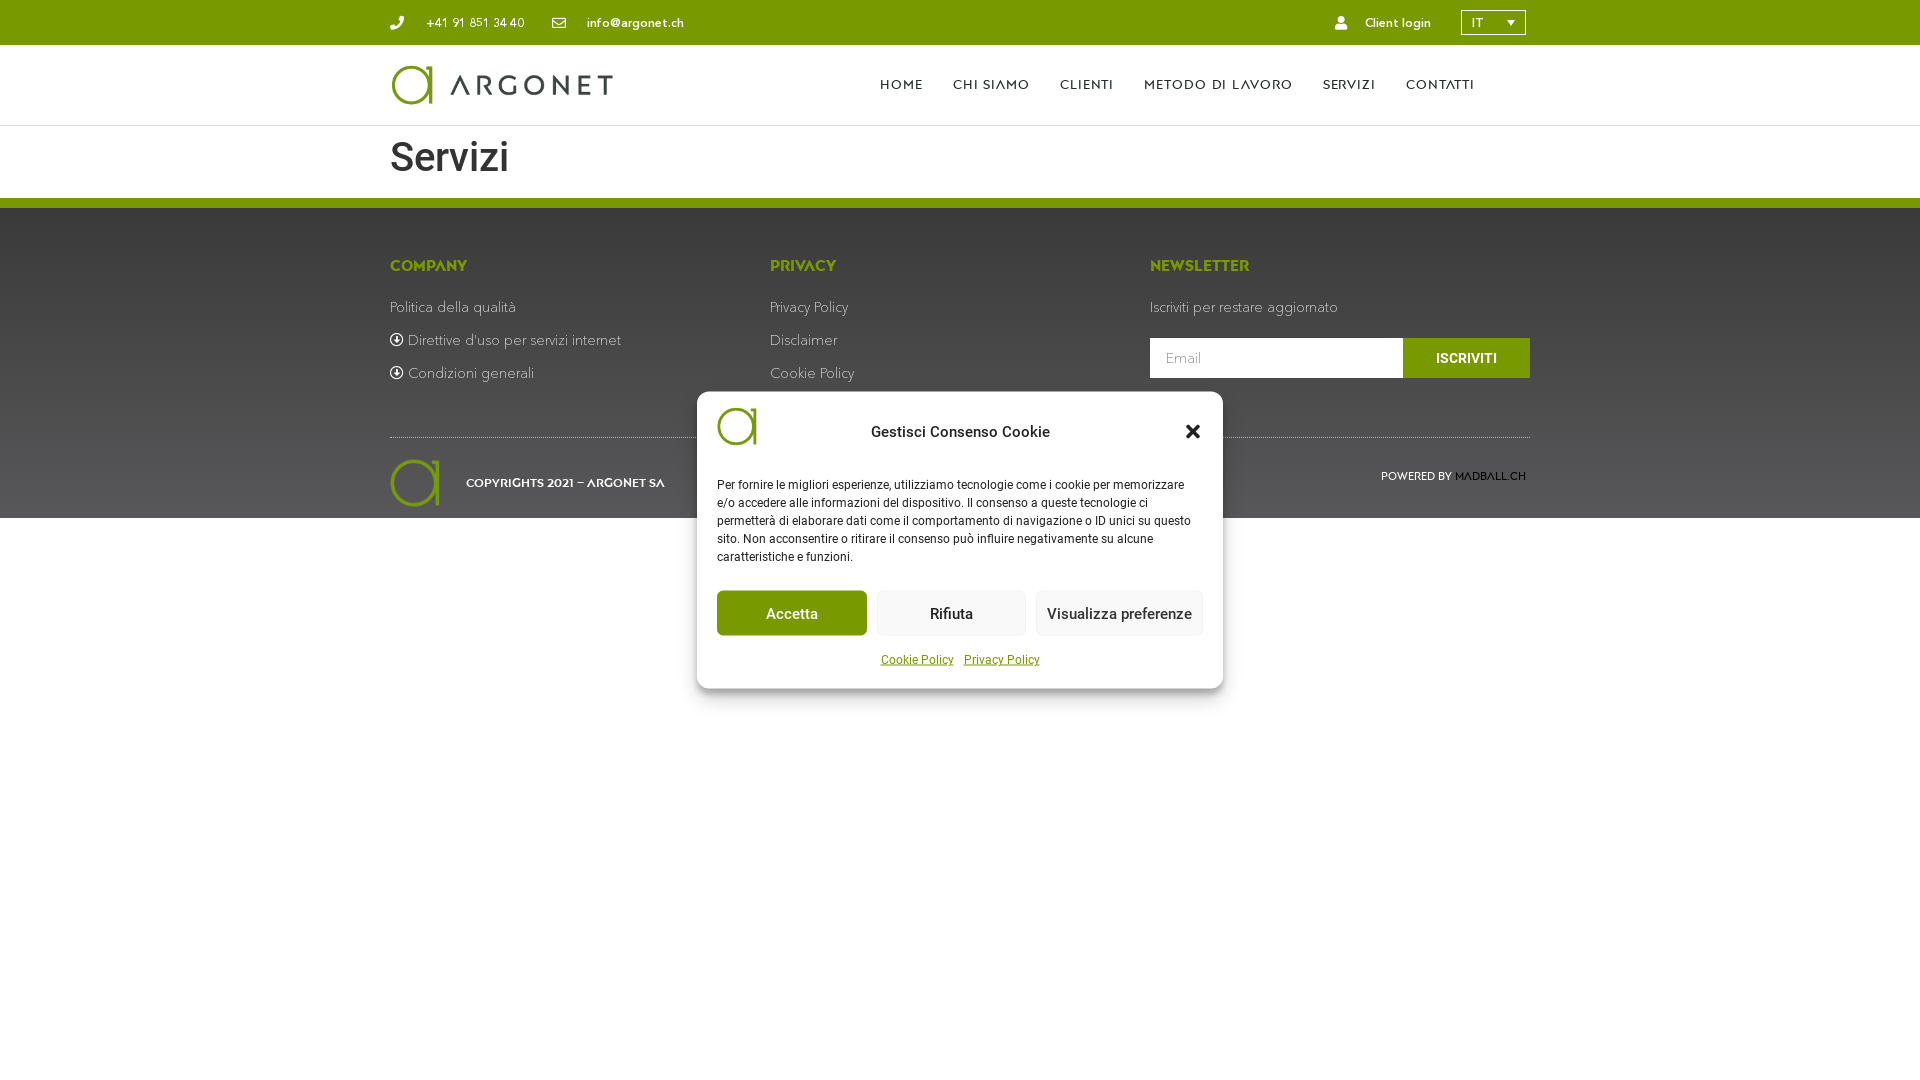 Image resolution: width=1920 pixels, height=1080 pixels. I want to click on Privacy Policy, so click(1002, 660).